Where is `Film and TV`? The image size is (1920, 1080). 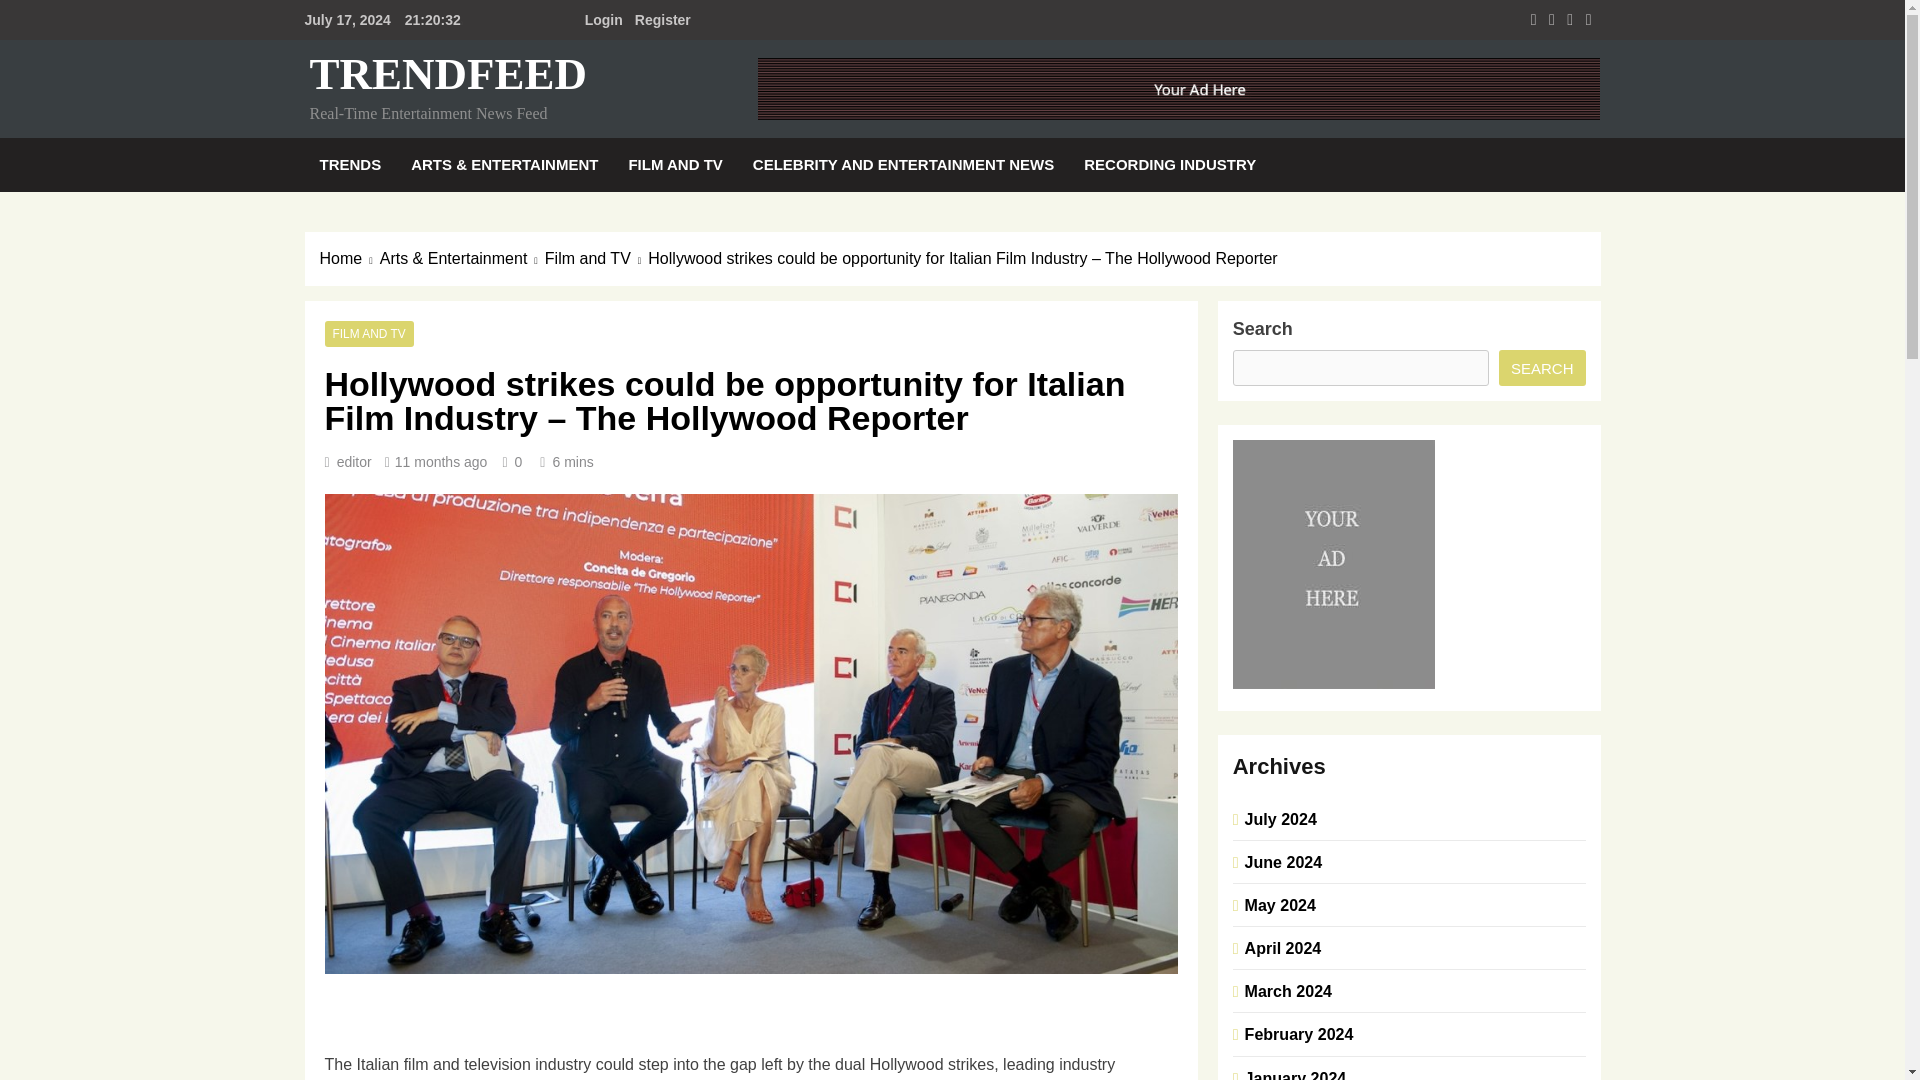 Film and TV is located at coordinates (596, 259).